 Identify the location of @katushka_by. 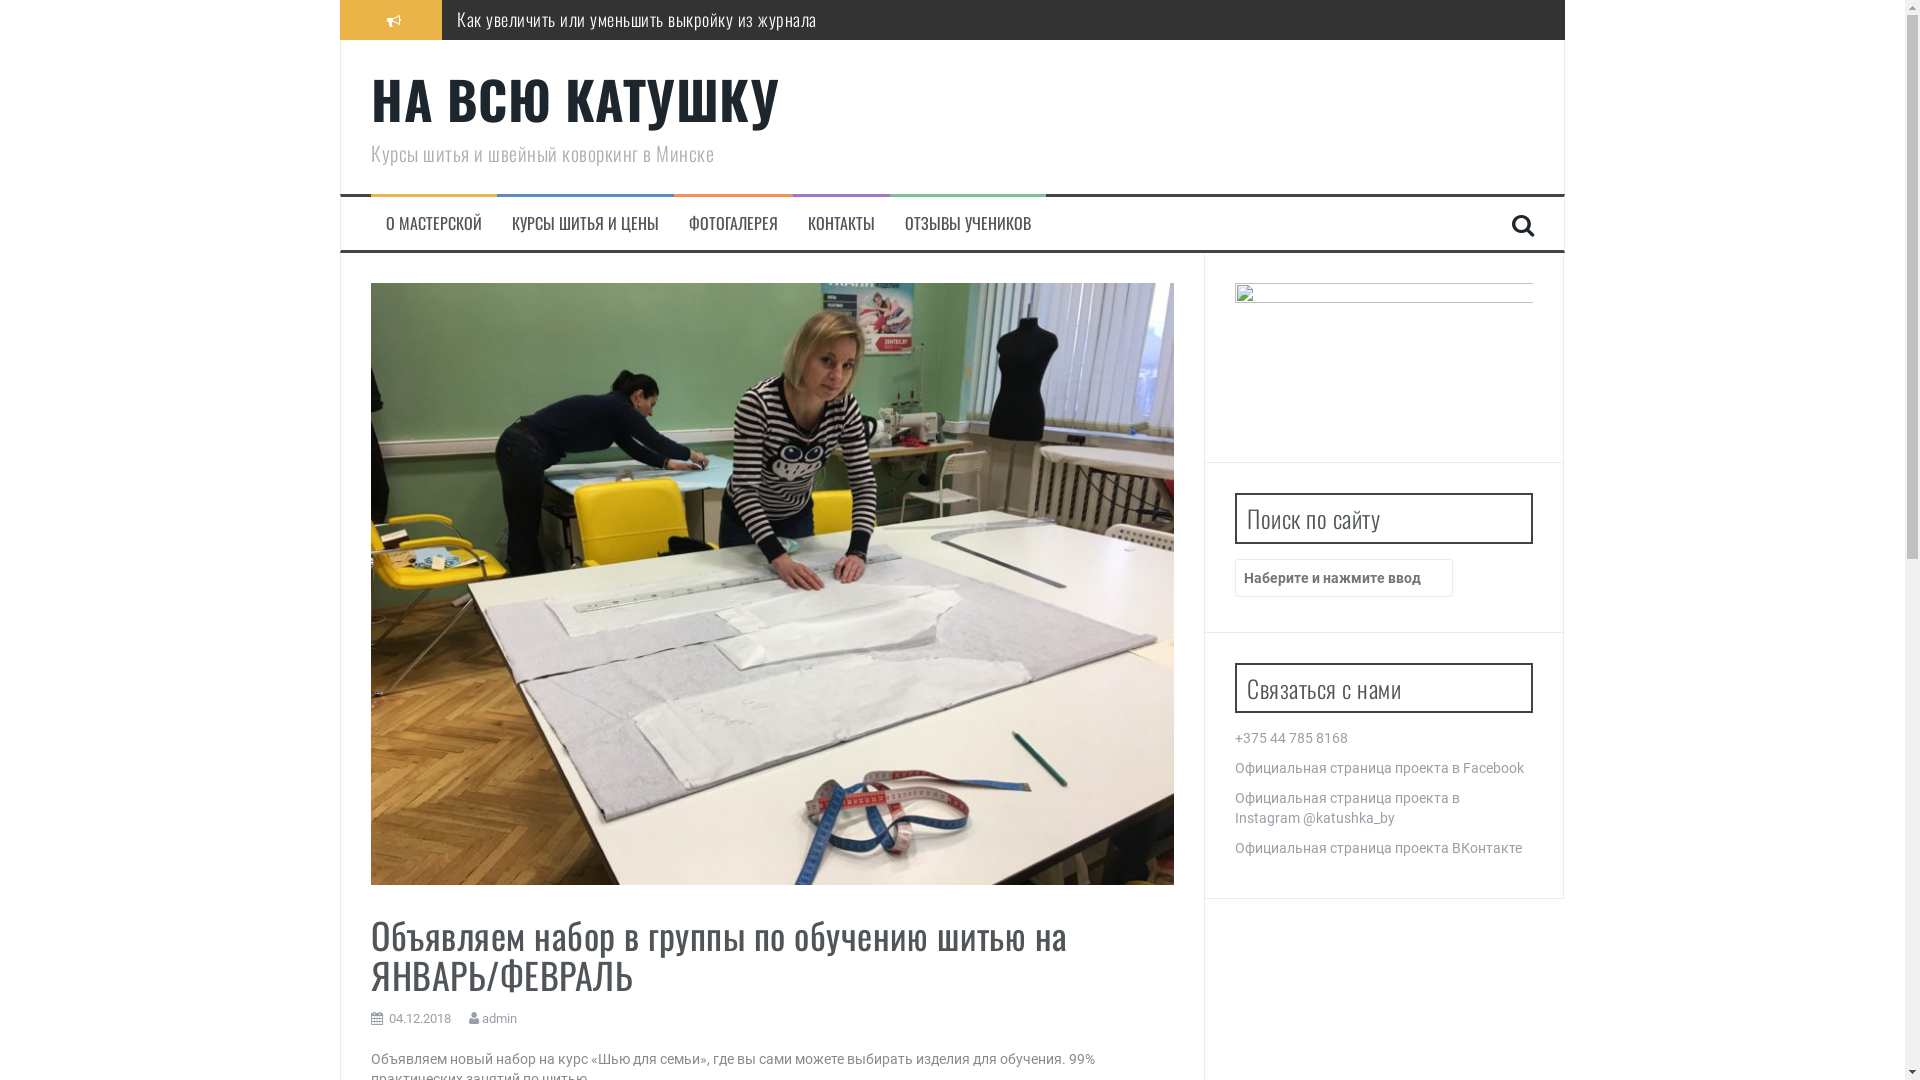
(1349, 818).